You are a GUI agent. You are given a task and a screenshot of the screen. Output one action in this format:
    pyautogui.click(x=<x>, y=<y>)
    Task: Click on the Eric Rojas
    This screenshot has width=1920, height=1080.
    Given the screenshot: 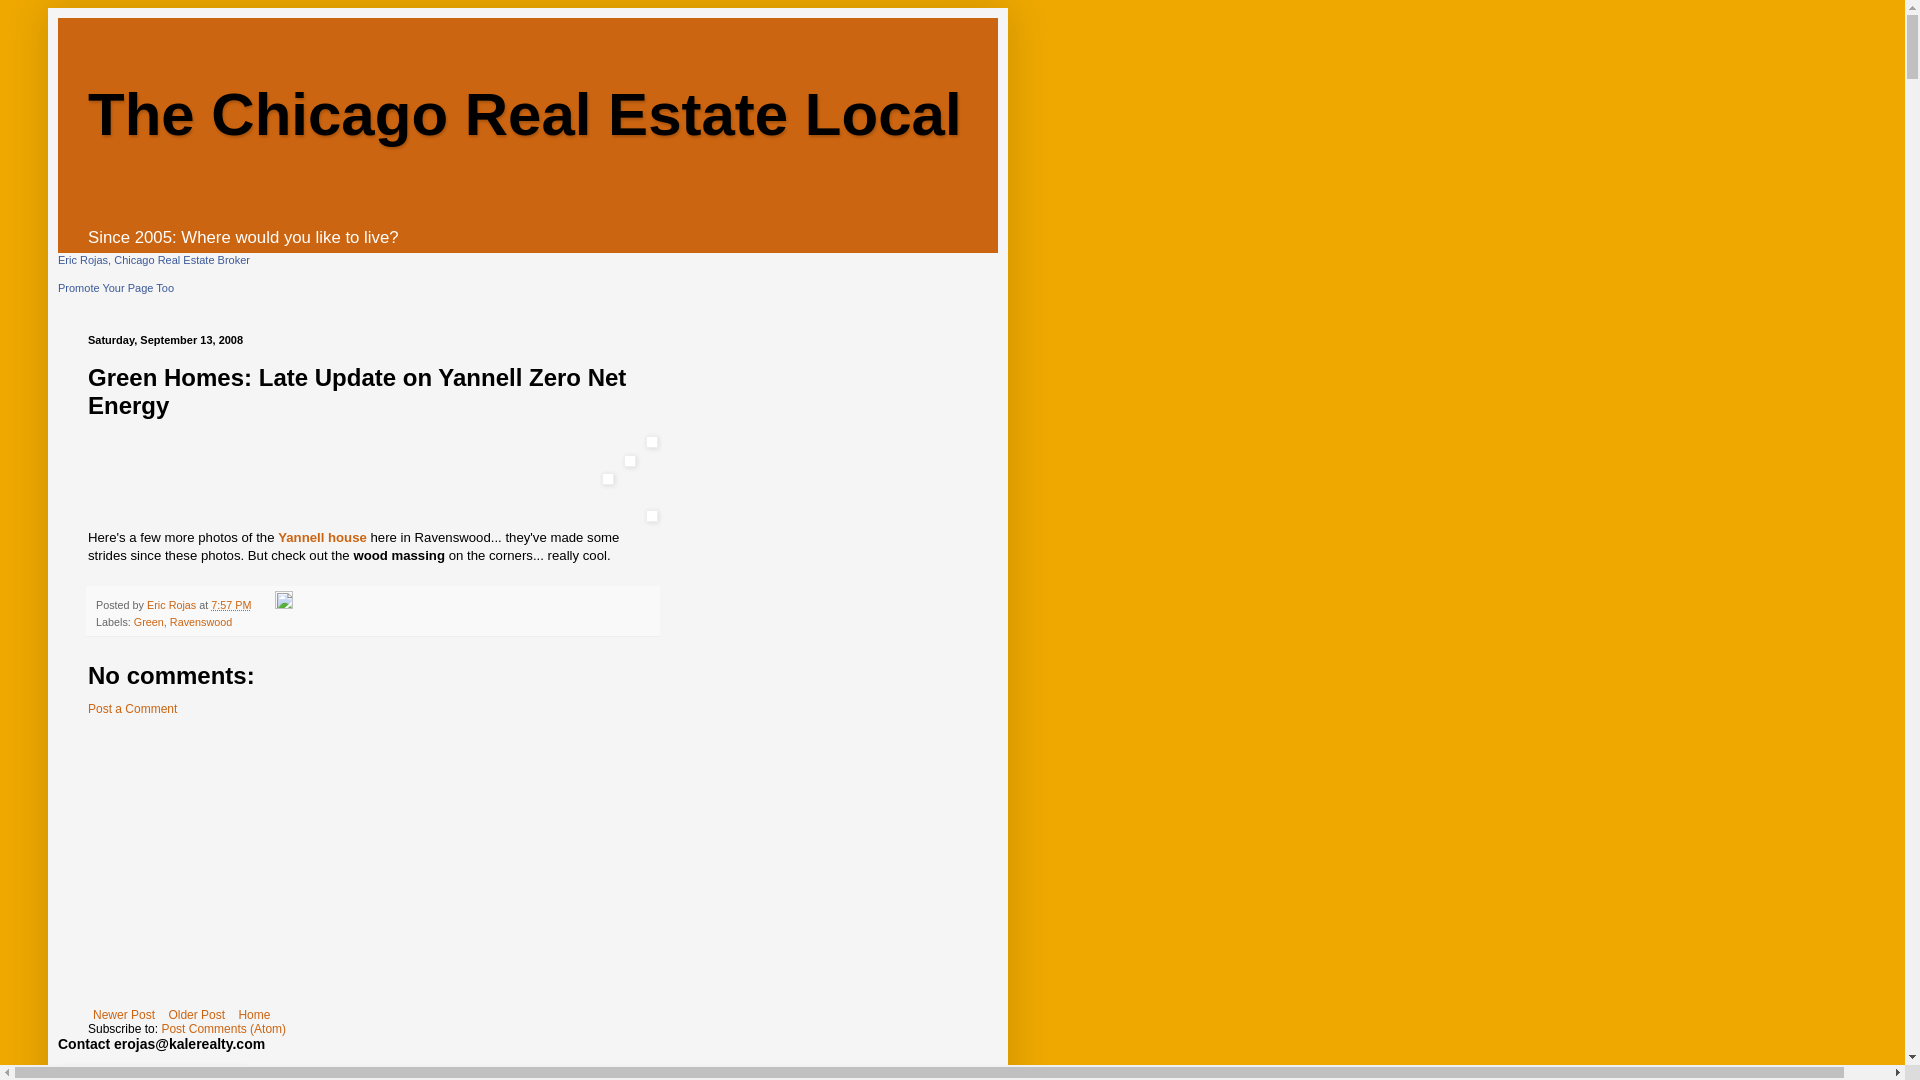 What is the action you would take?
    pyautogui.click(x=173, y=605)
    